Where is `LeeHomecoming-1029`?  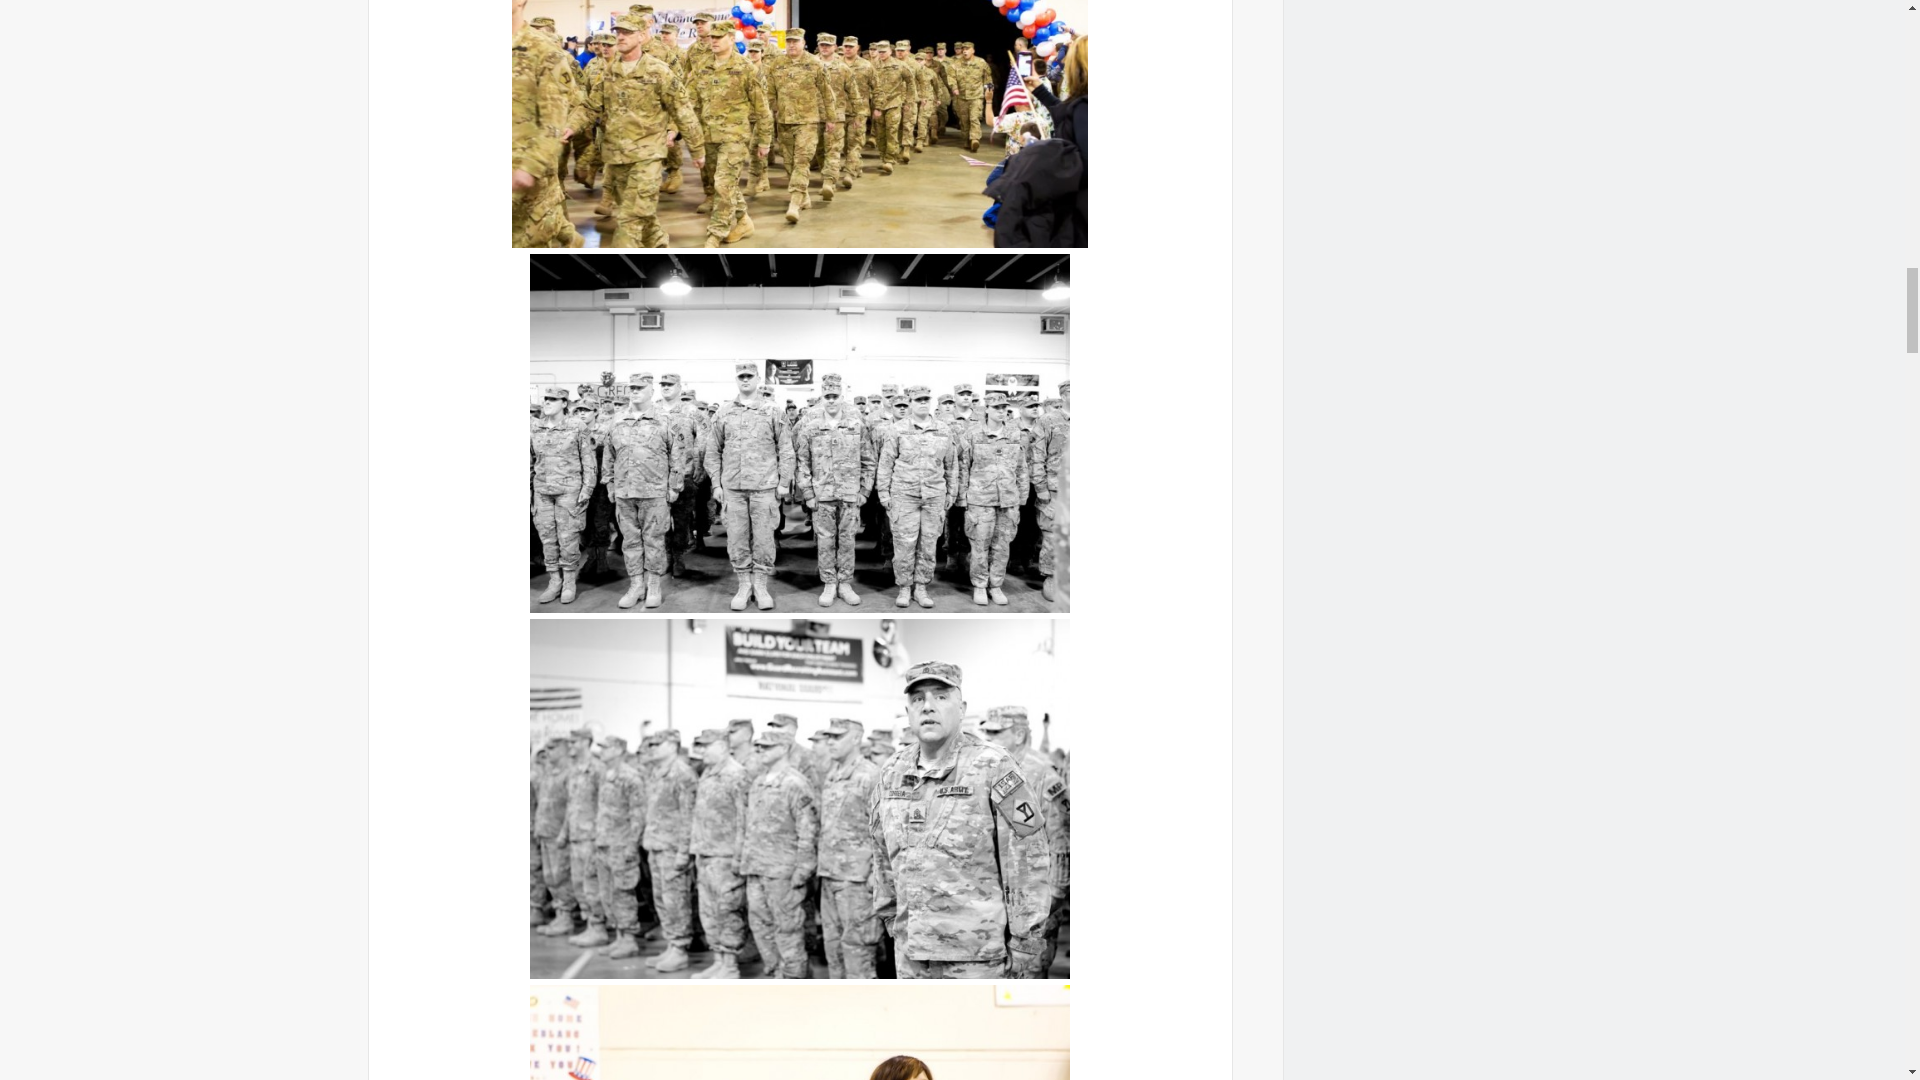
LeeHomecoming-1029 is located at coordinates (799, 1032).